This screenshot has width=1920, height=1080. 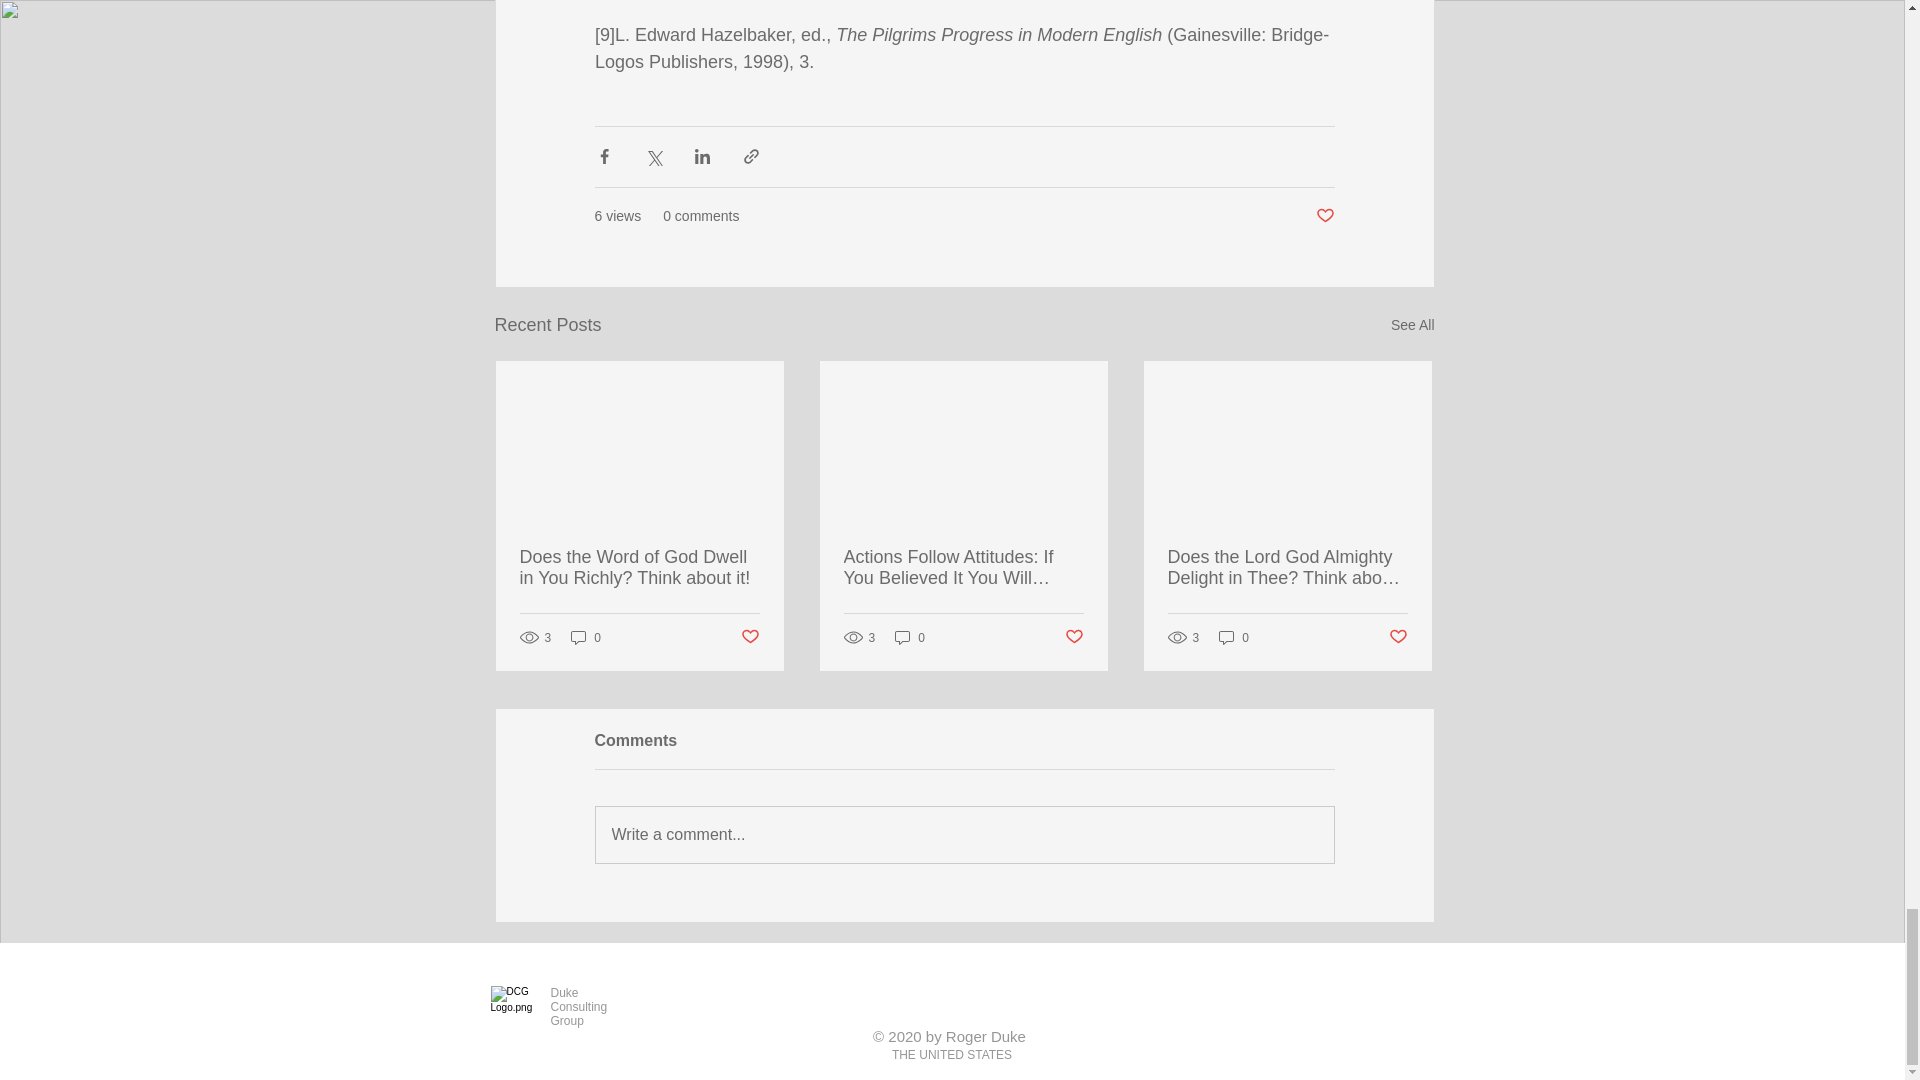 What do you see at coordinates (910, 636) in the screenshot?
I see `0` at bounding box center [910, 636].